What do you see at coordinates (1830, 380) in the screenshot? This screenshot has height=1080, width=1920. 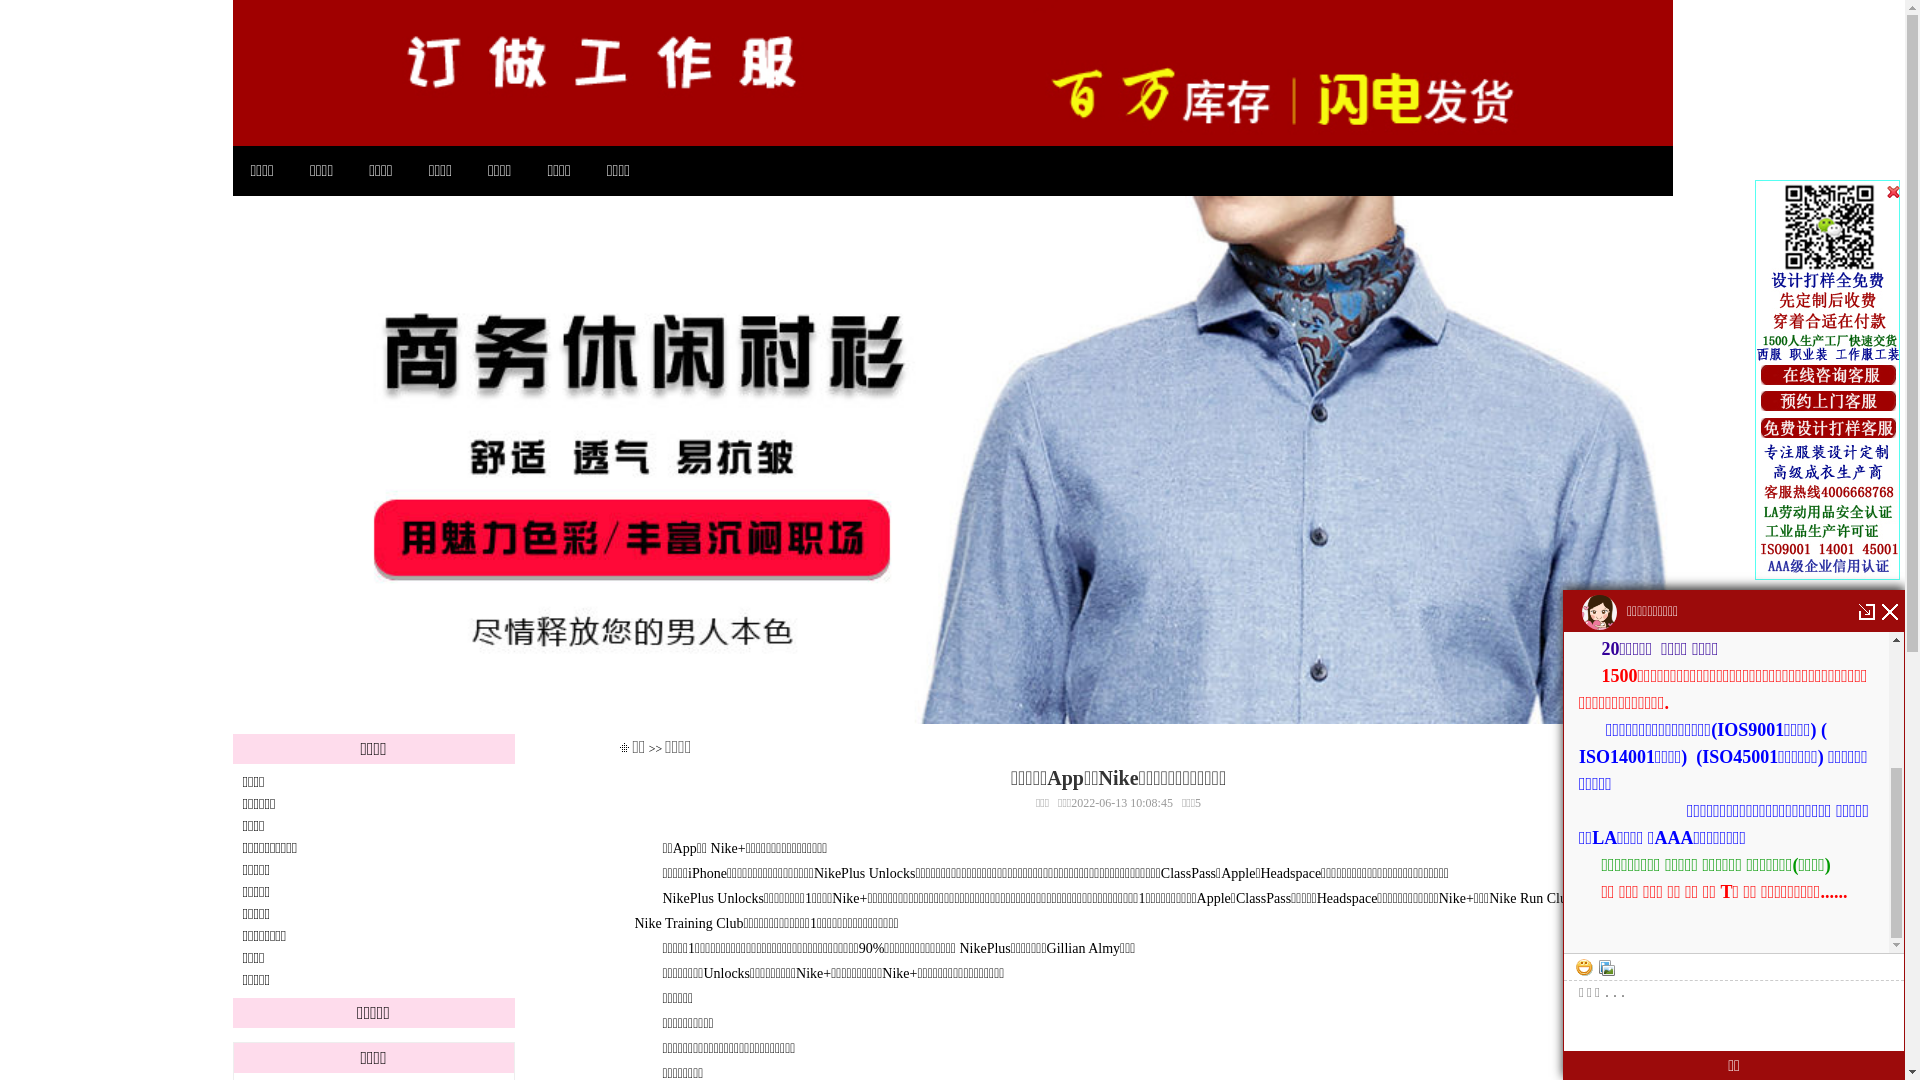 I see ` ` at bounding box center [1830, 380].